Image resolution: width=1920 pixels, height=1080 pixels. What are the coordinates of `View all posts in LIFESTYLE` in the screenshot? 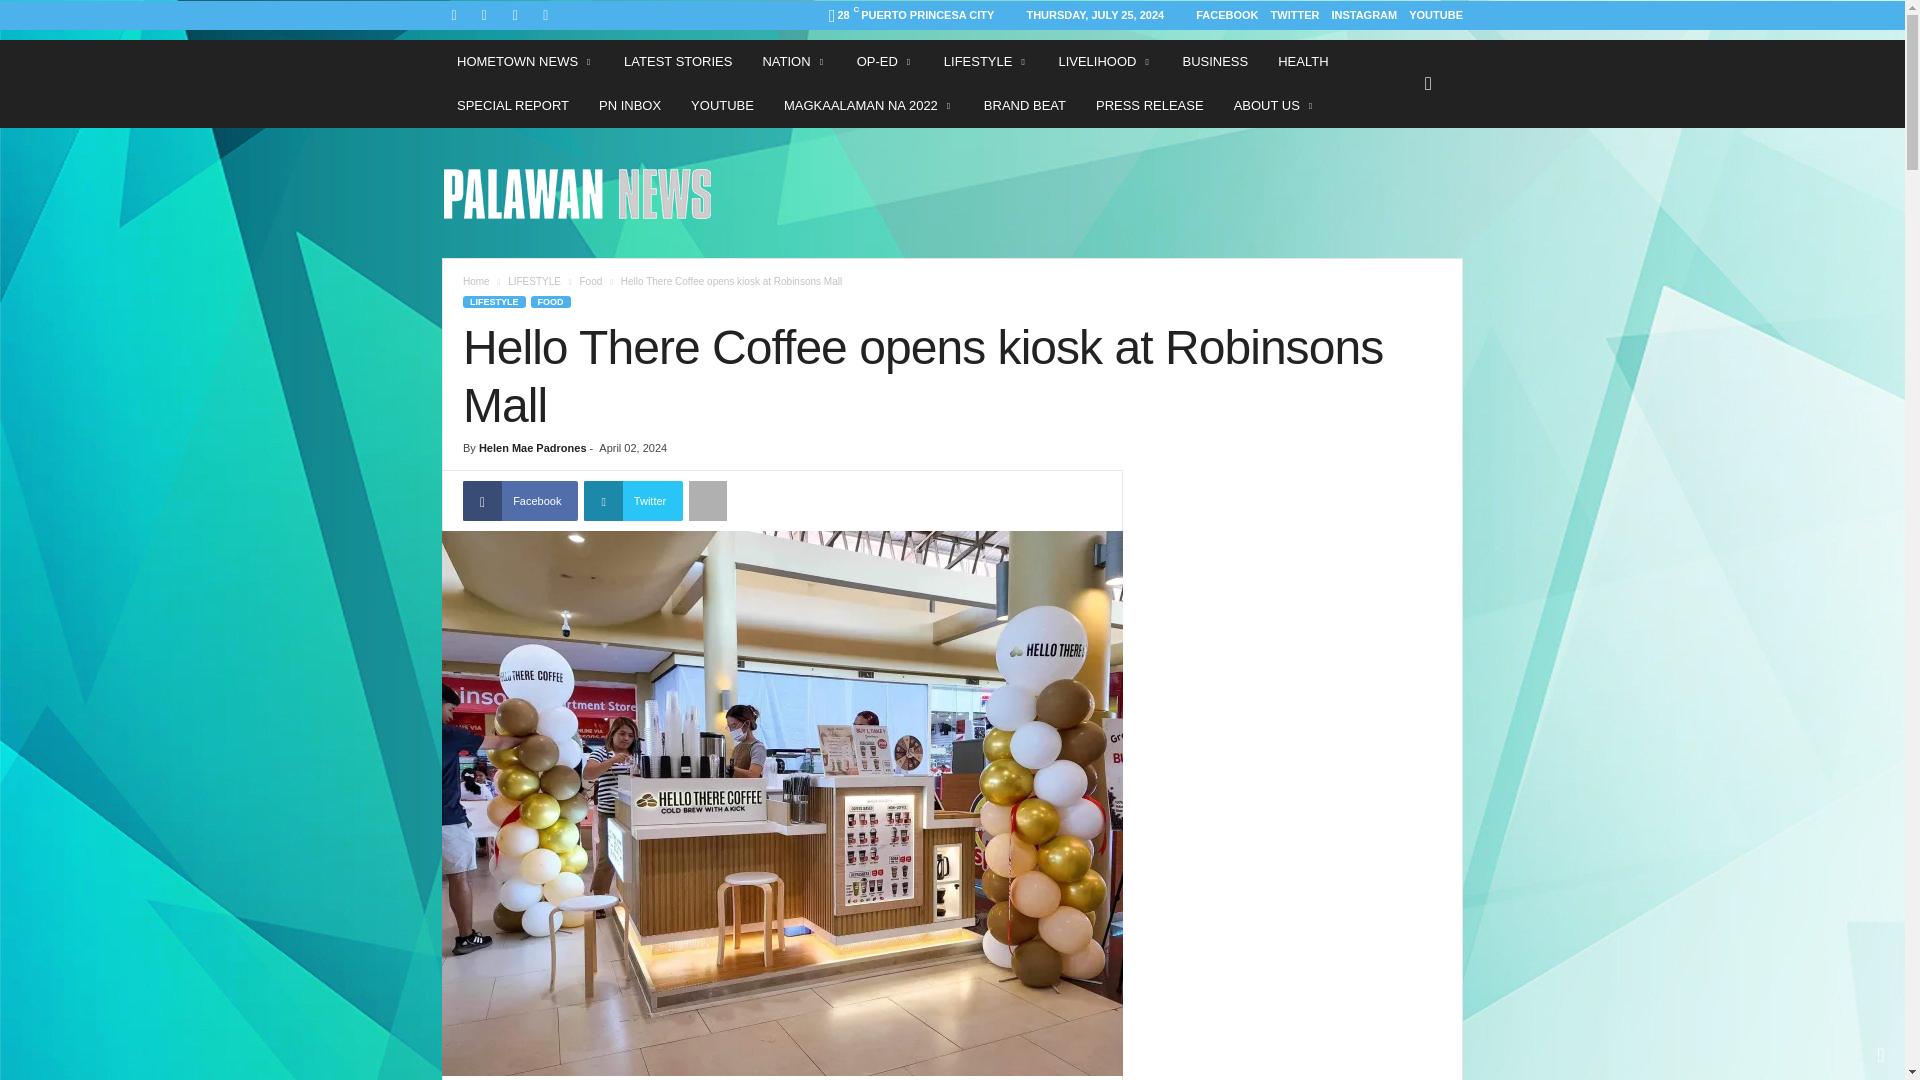 It's located at (534, 282).